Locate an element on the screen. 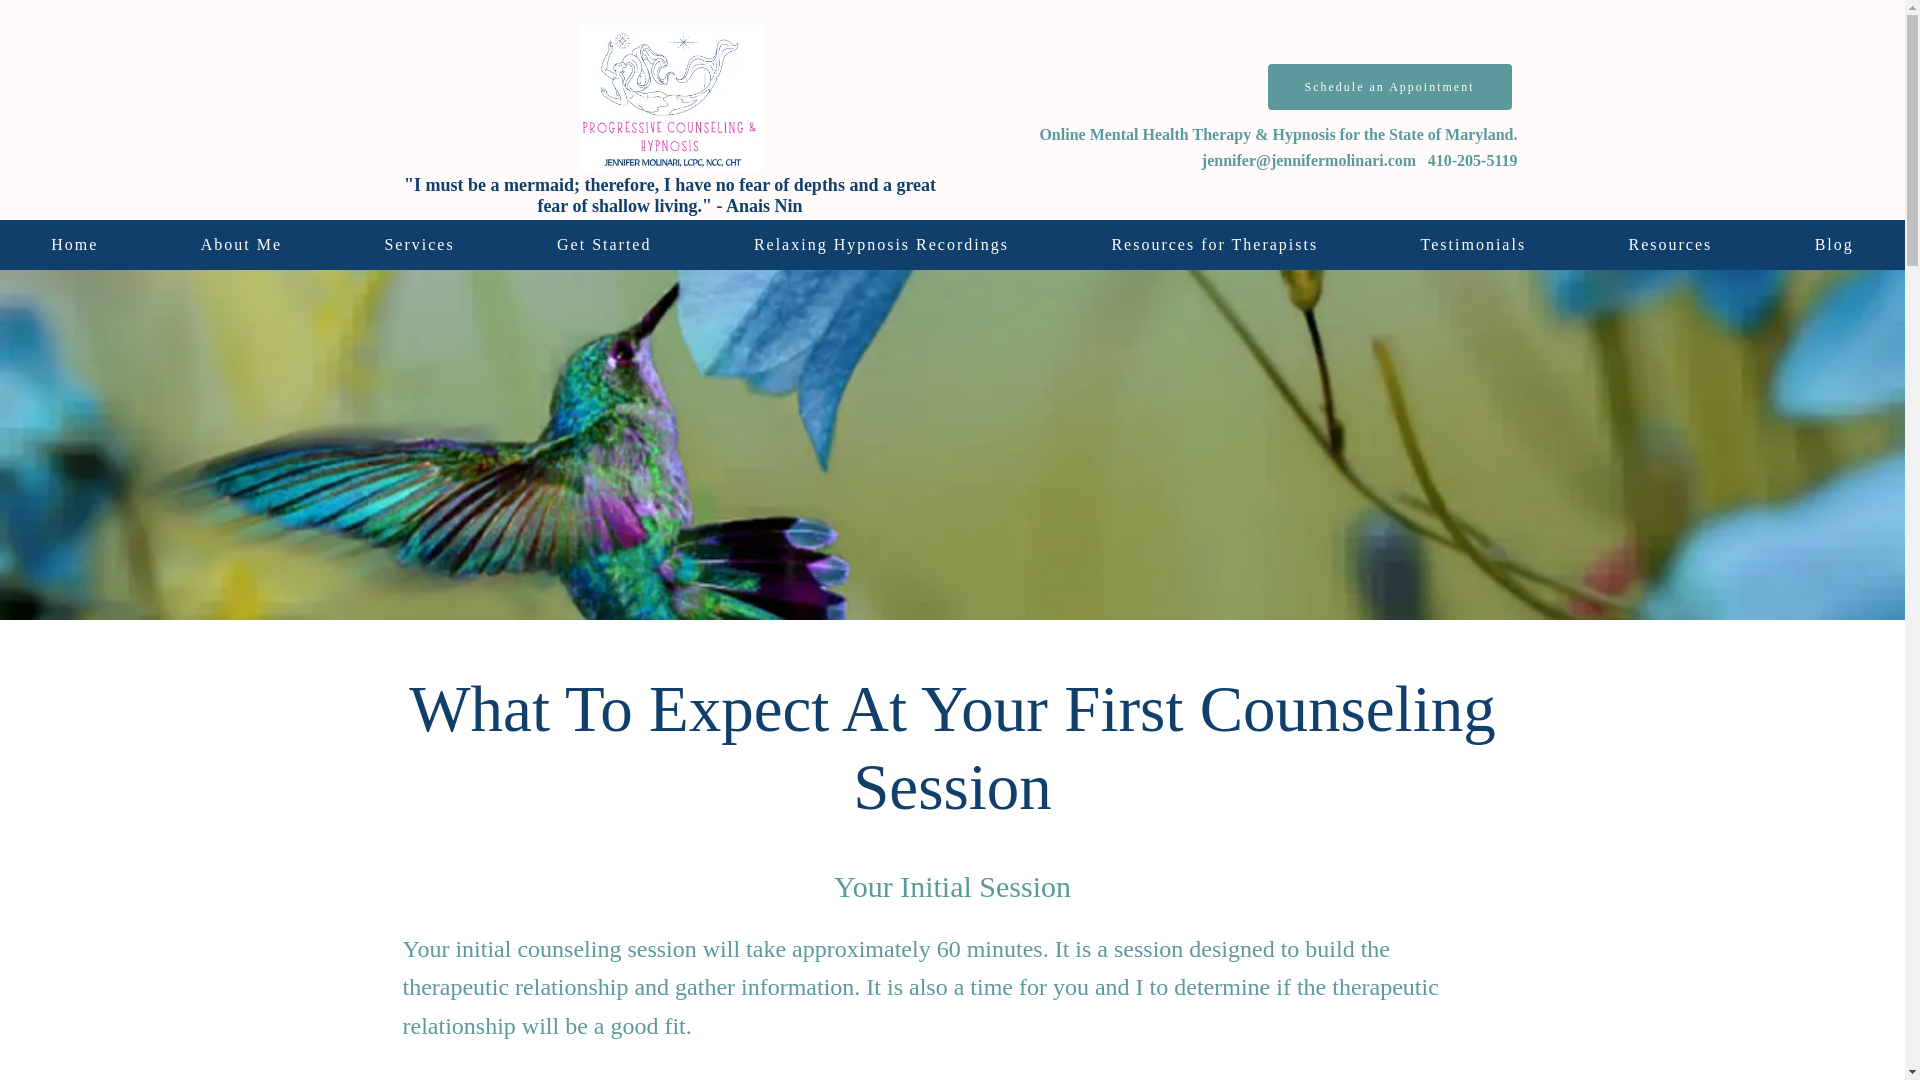 The height and width of the screenshot is (1080, 1920). Schedule an Appointment is located at coordinates (1390, 86).